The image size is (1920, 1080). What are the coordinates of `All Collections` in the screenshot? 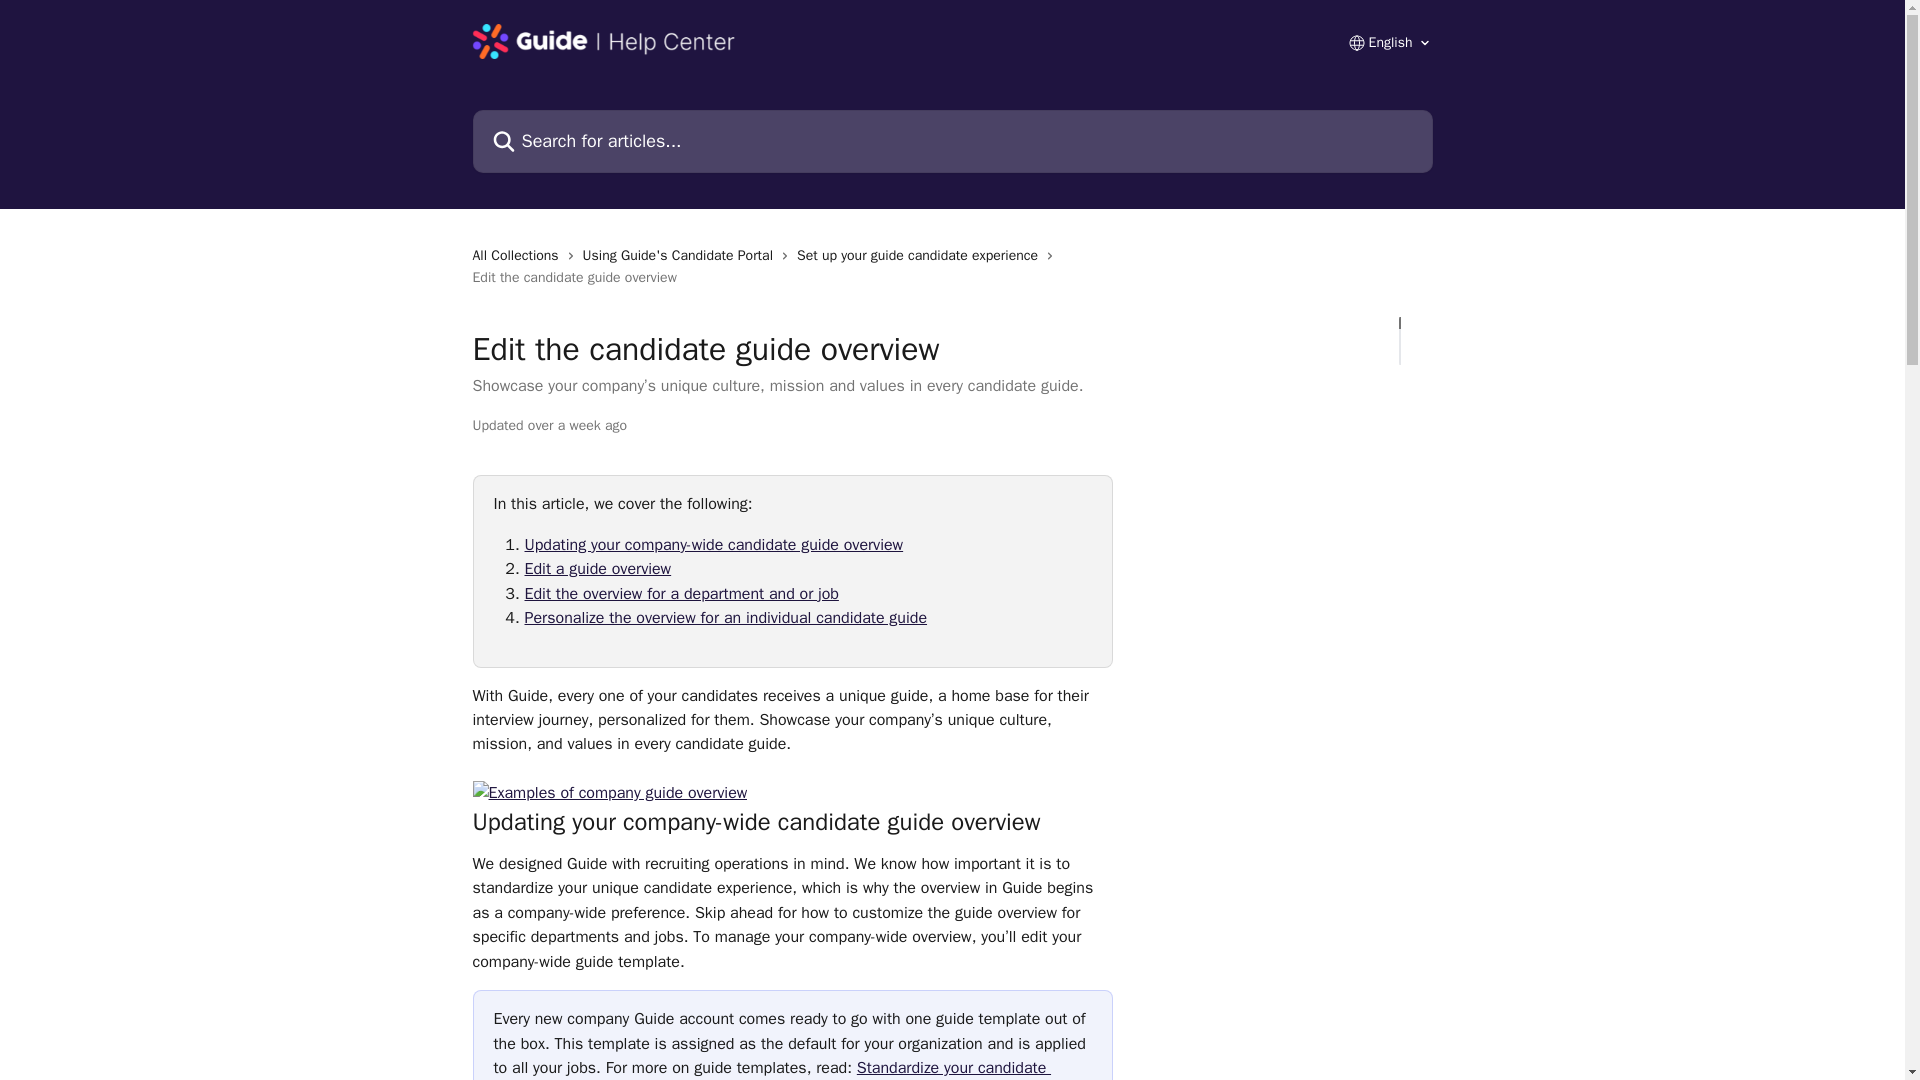 It's located at (519, 256).